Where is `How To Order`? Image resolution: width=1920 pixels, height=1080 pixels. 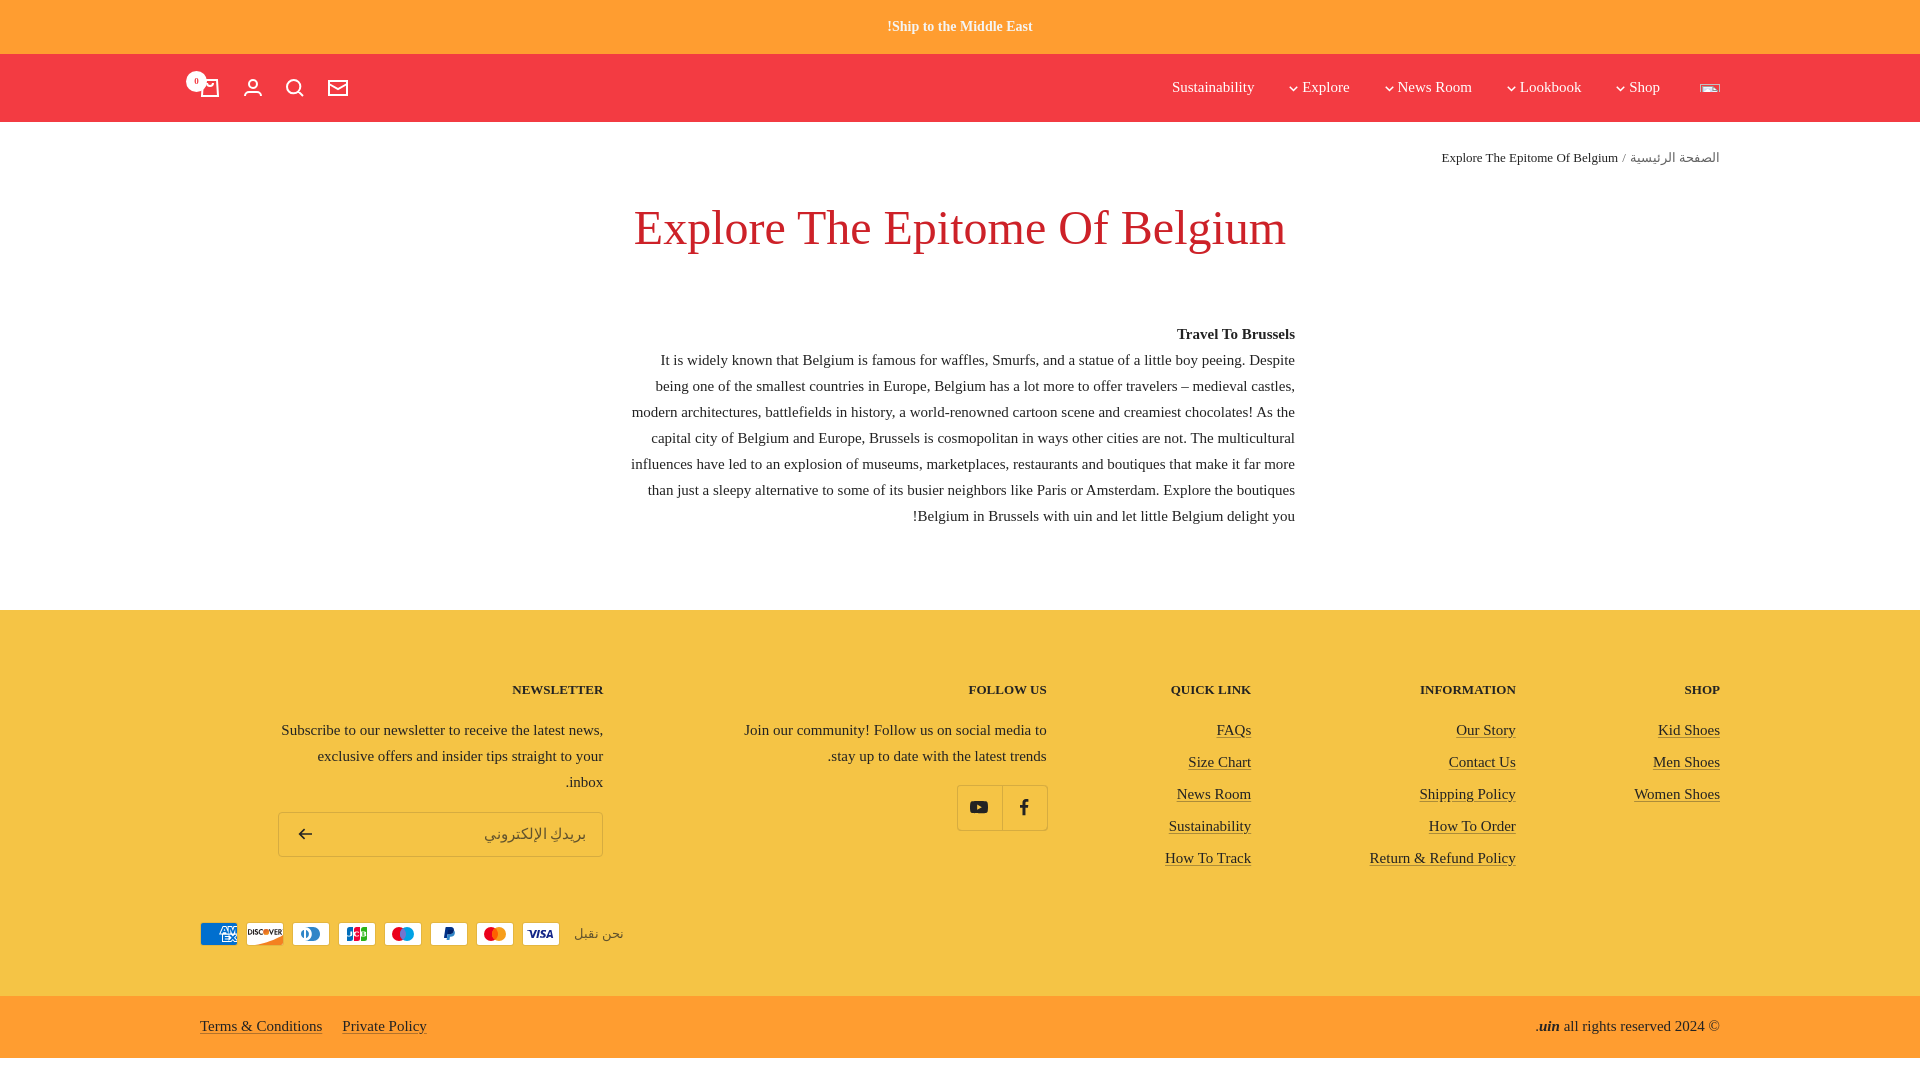 How To Order is located at coordinates (1472, 827).